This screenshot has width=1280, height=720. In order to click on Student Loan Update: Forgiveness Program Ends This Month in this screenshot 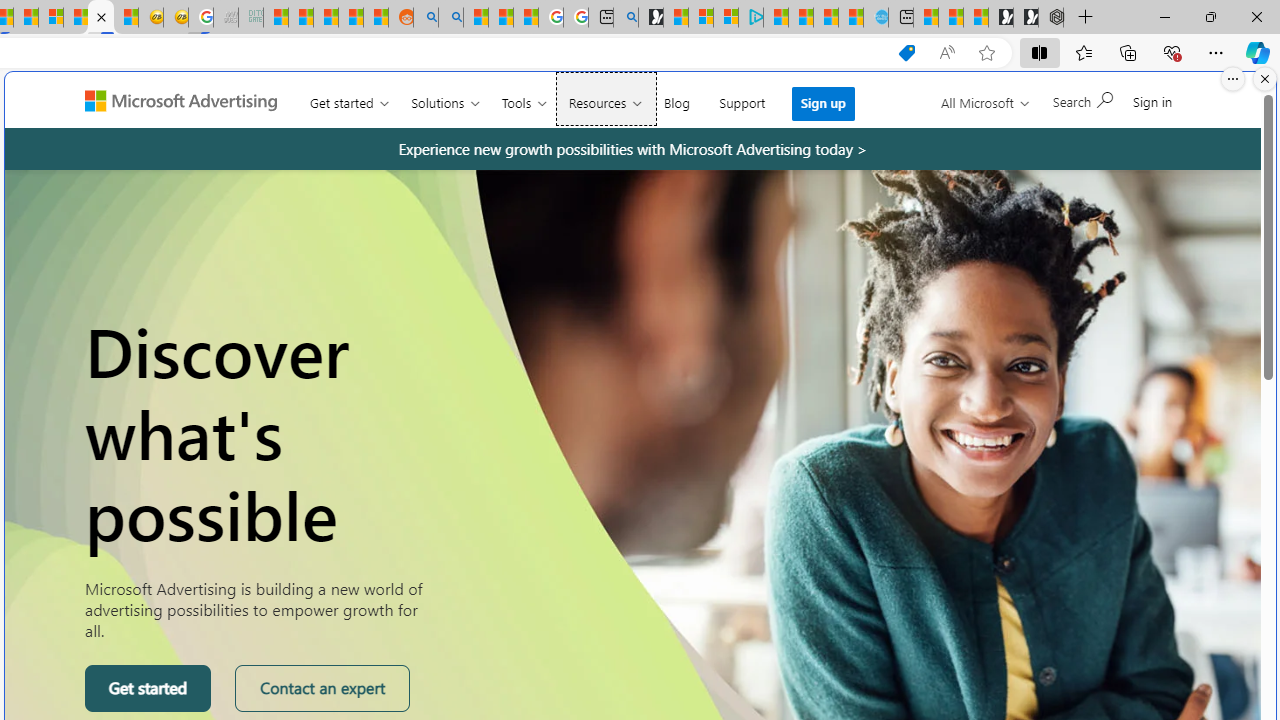, I will do `click(351, 18)`.